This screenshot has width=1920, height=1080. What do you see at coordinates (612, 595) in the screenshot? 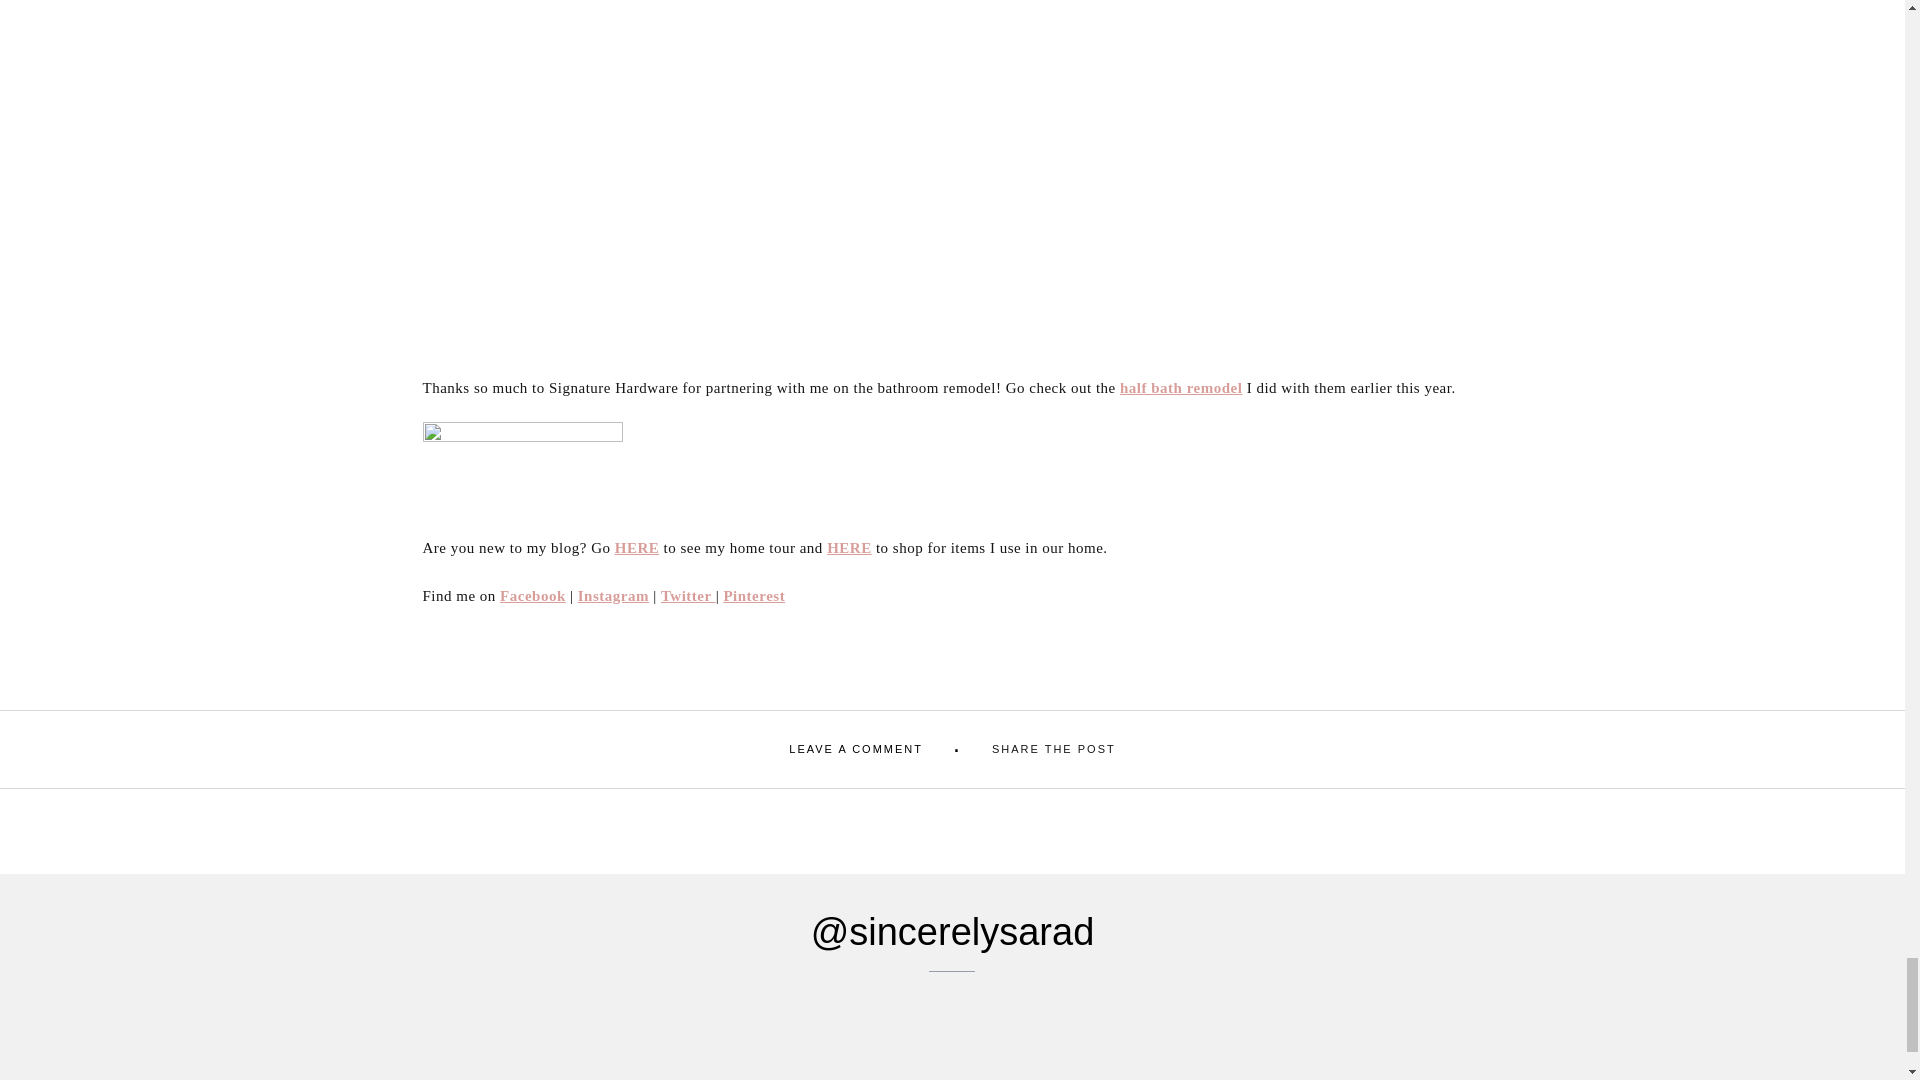
I see `Instagram` at bounding box center [612, 595].